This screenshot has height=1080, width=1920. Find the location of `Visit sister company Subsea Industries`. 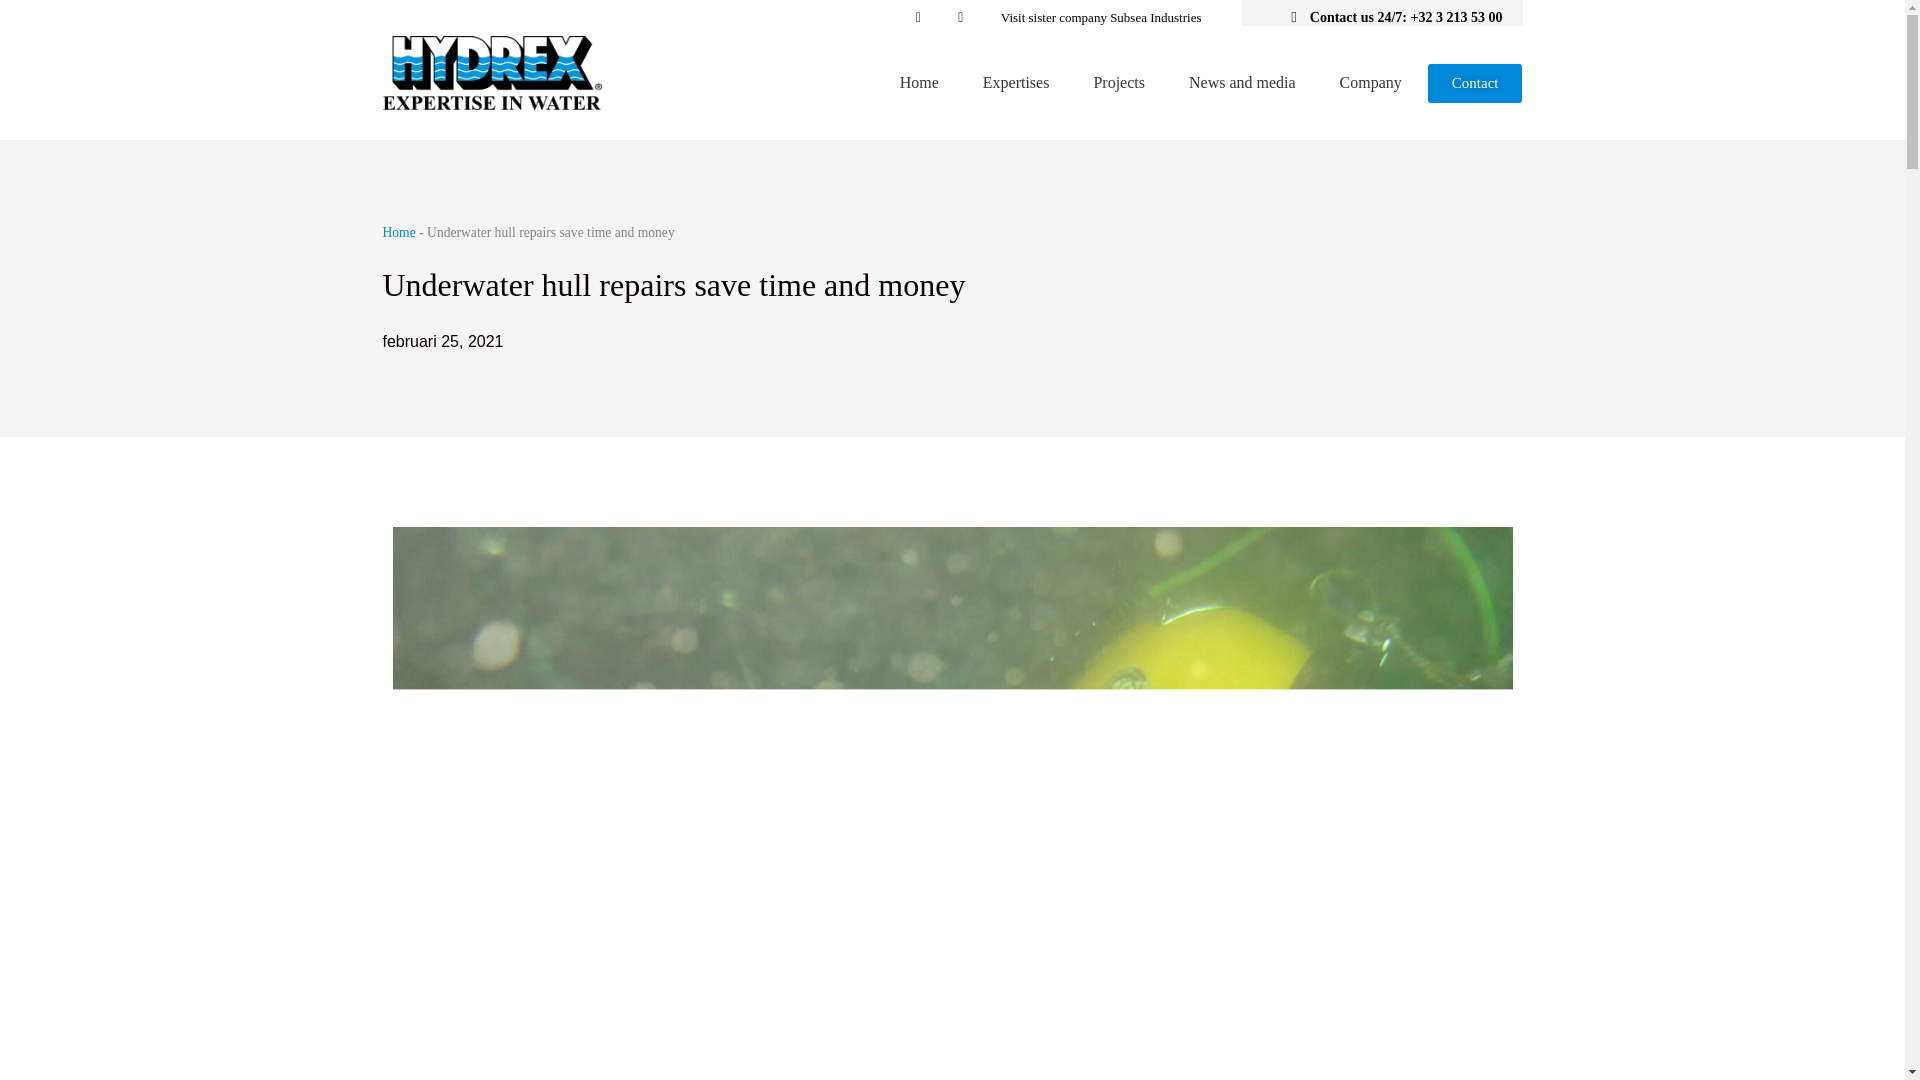

Visit sister company Subsea Industries is located at coordinates (1100, 18).